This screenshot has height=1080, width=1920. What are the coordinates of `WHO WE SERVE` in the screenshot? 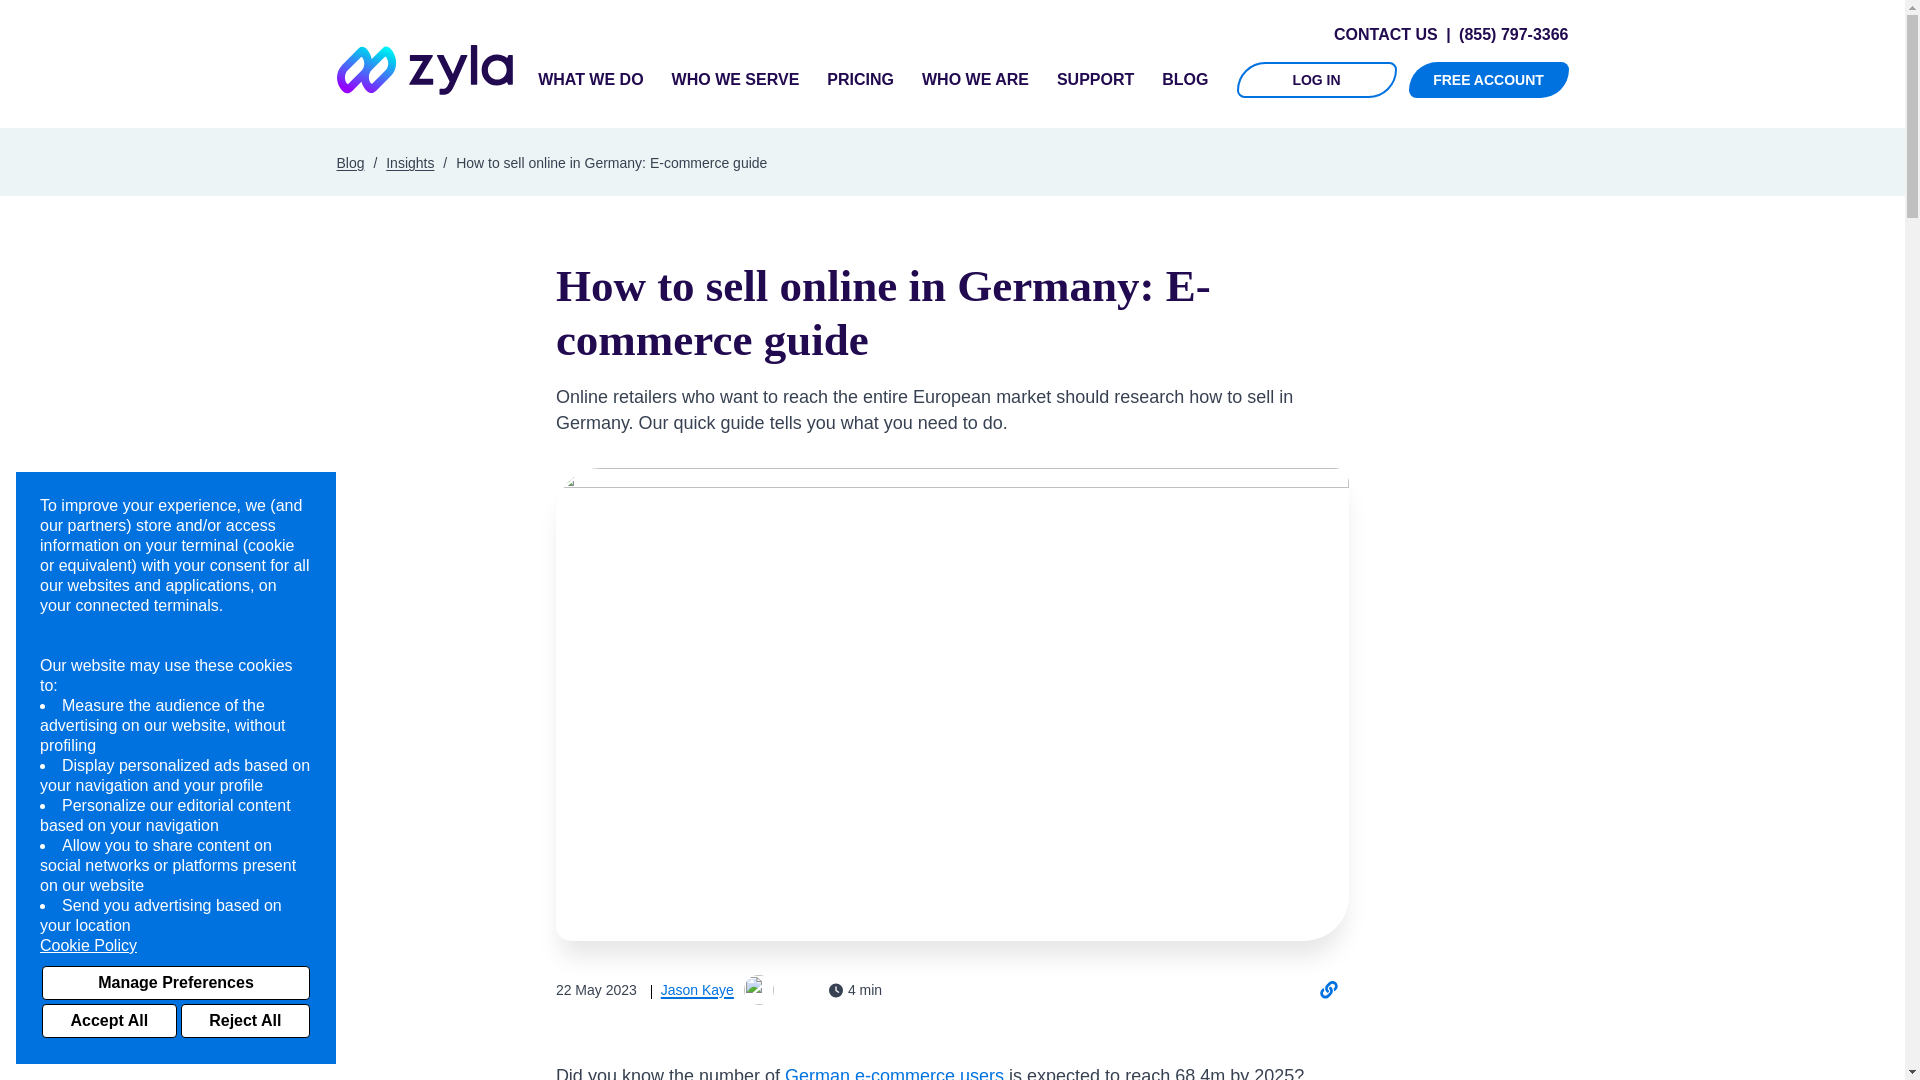 It's located at (736, 79).